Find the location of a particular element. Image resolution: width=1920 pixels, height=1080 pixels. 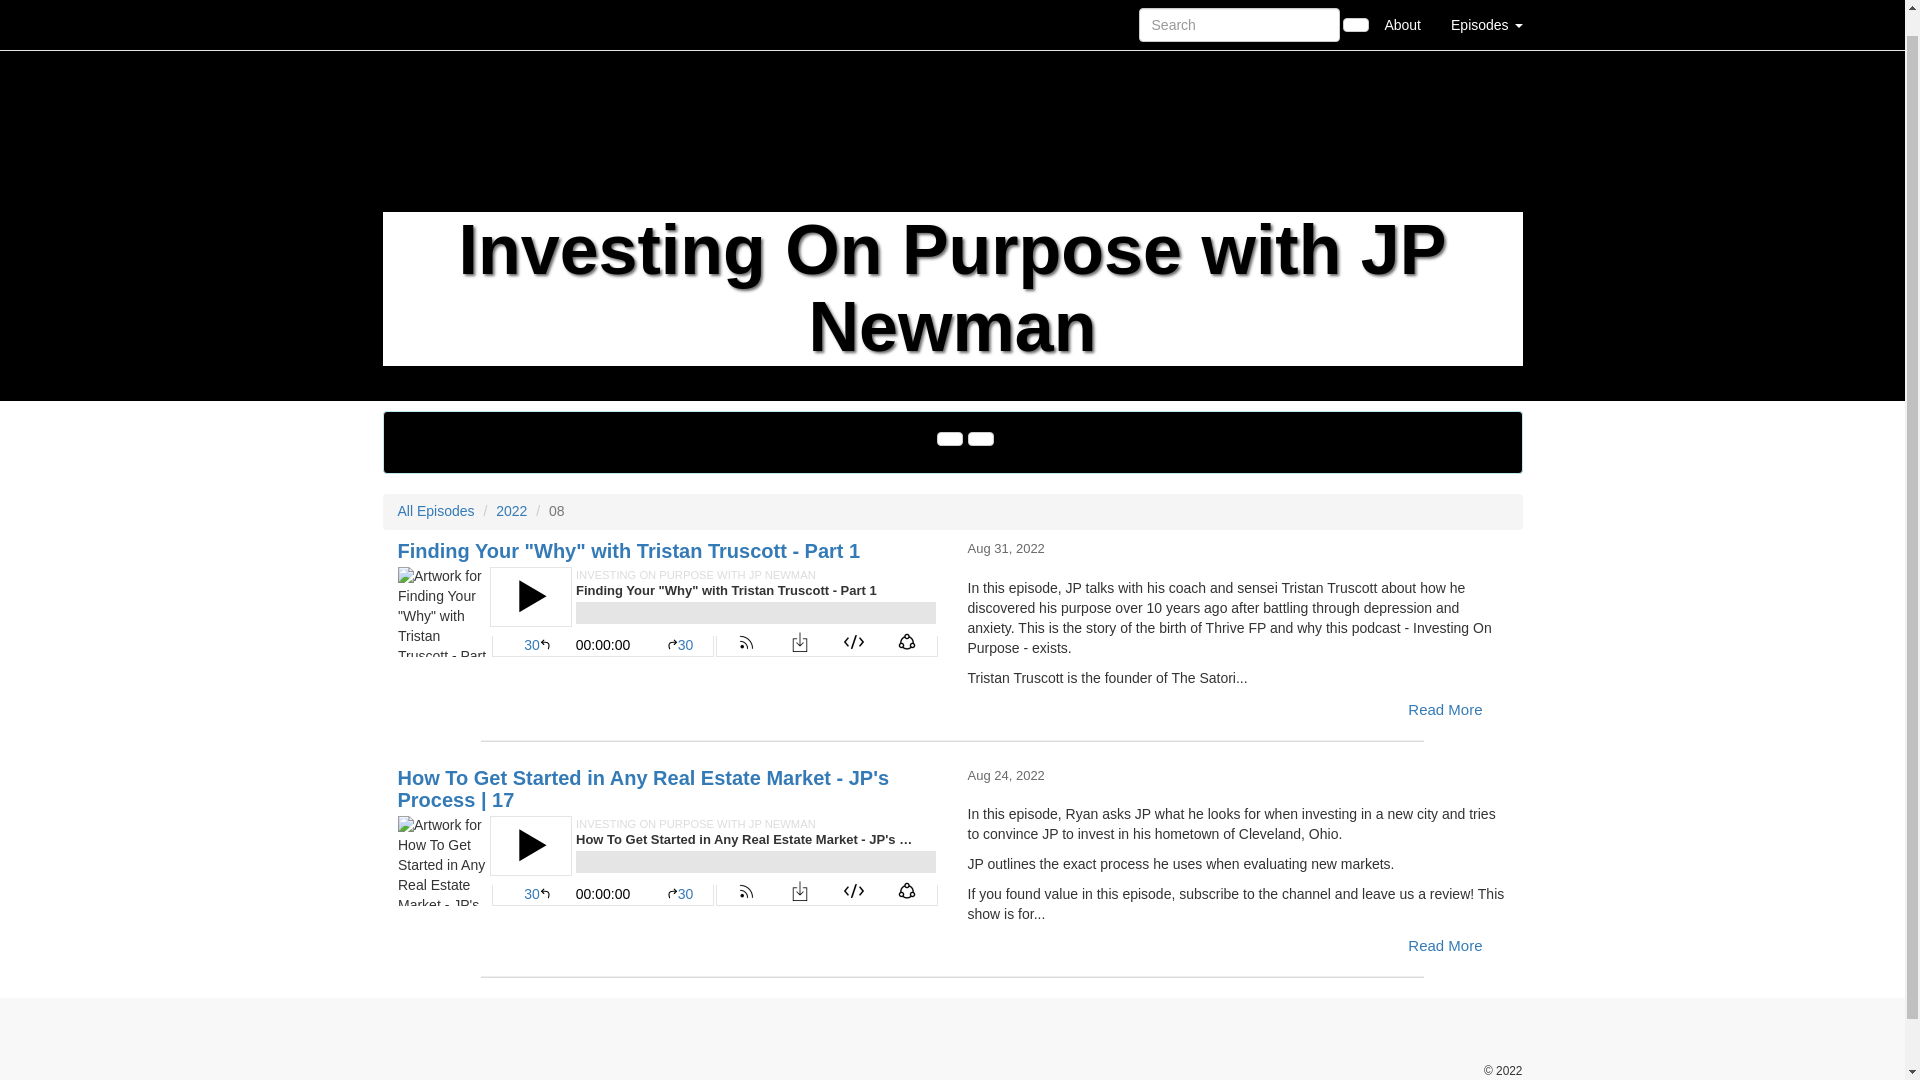

All Episodes is located at coordinates (436, 511).